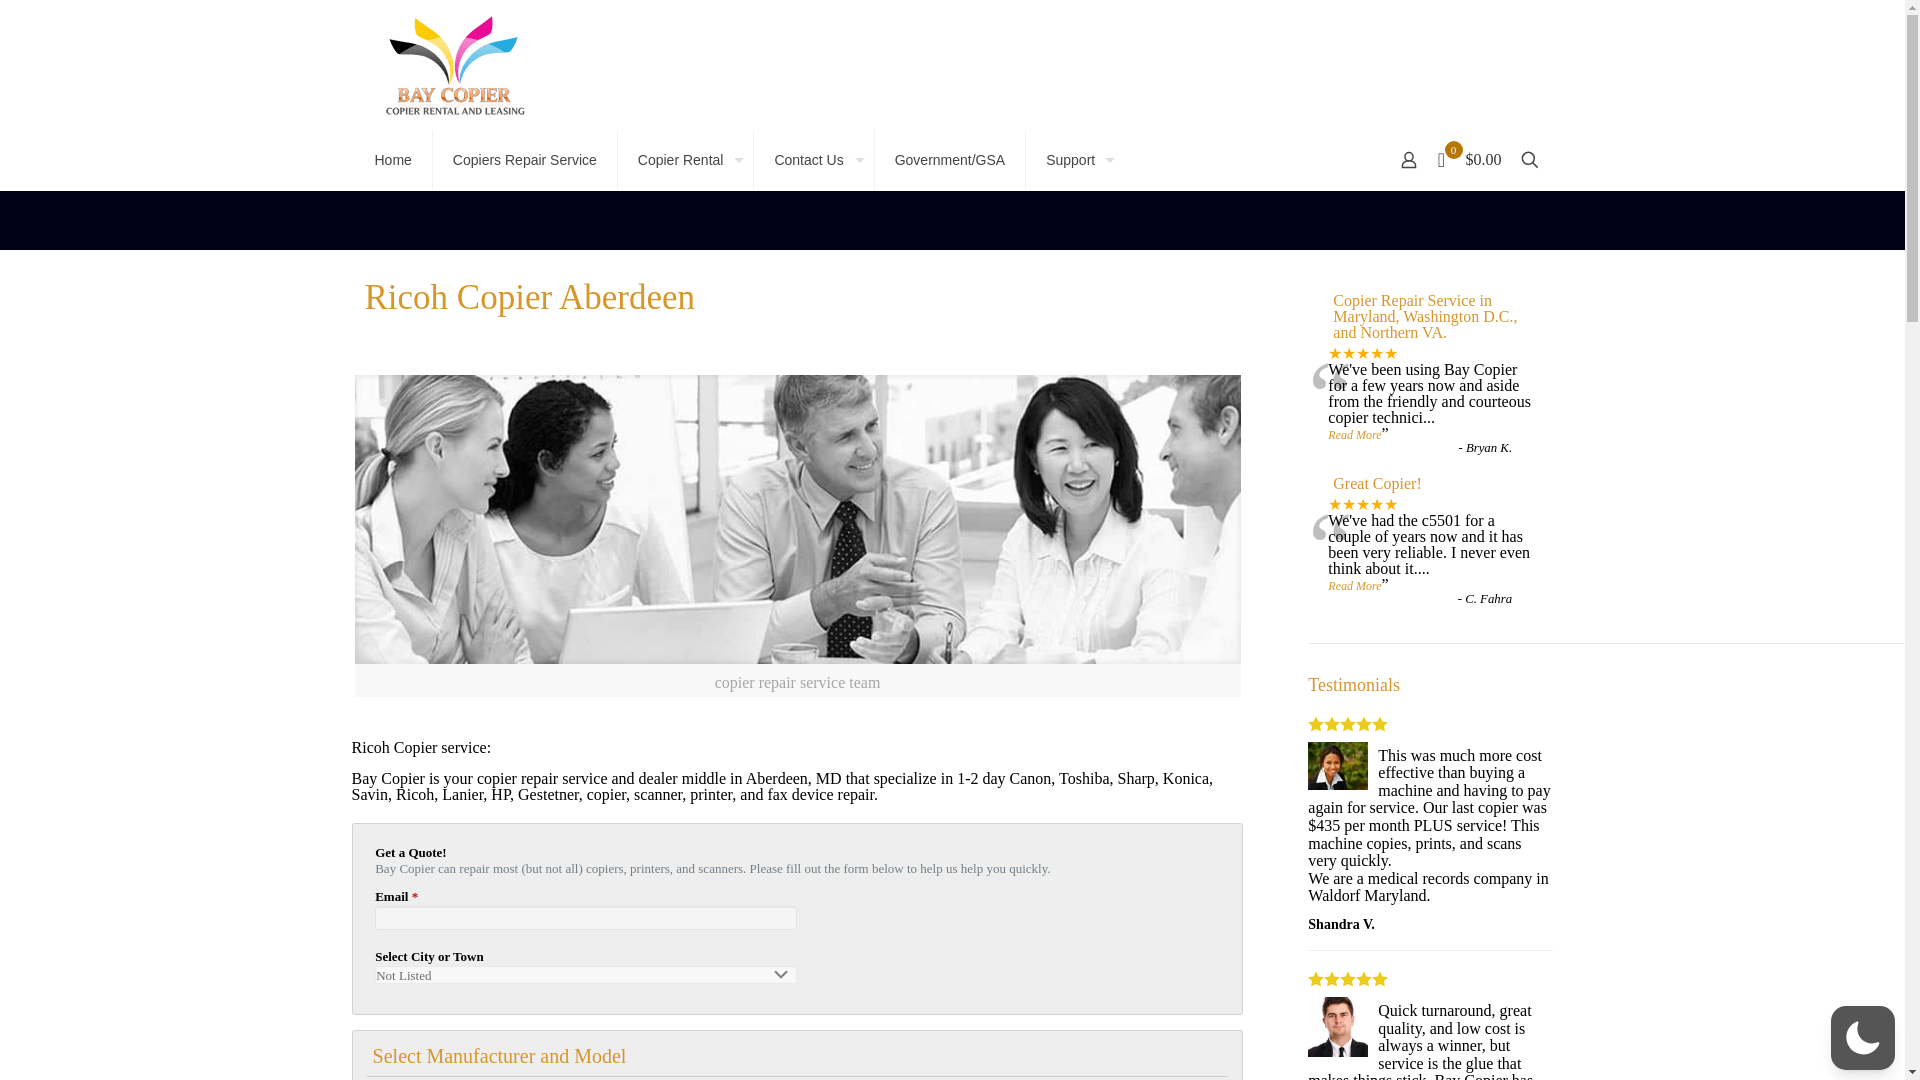 The width and height of the screenshot is (1920, 1080). I want to click on Bay Copier Rental and Copier Repair Service, so click(454, 64).